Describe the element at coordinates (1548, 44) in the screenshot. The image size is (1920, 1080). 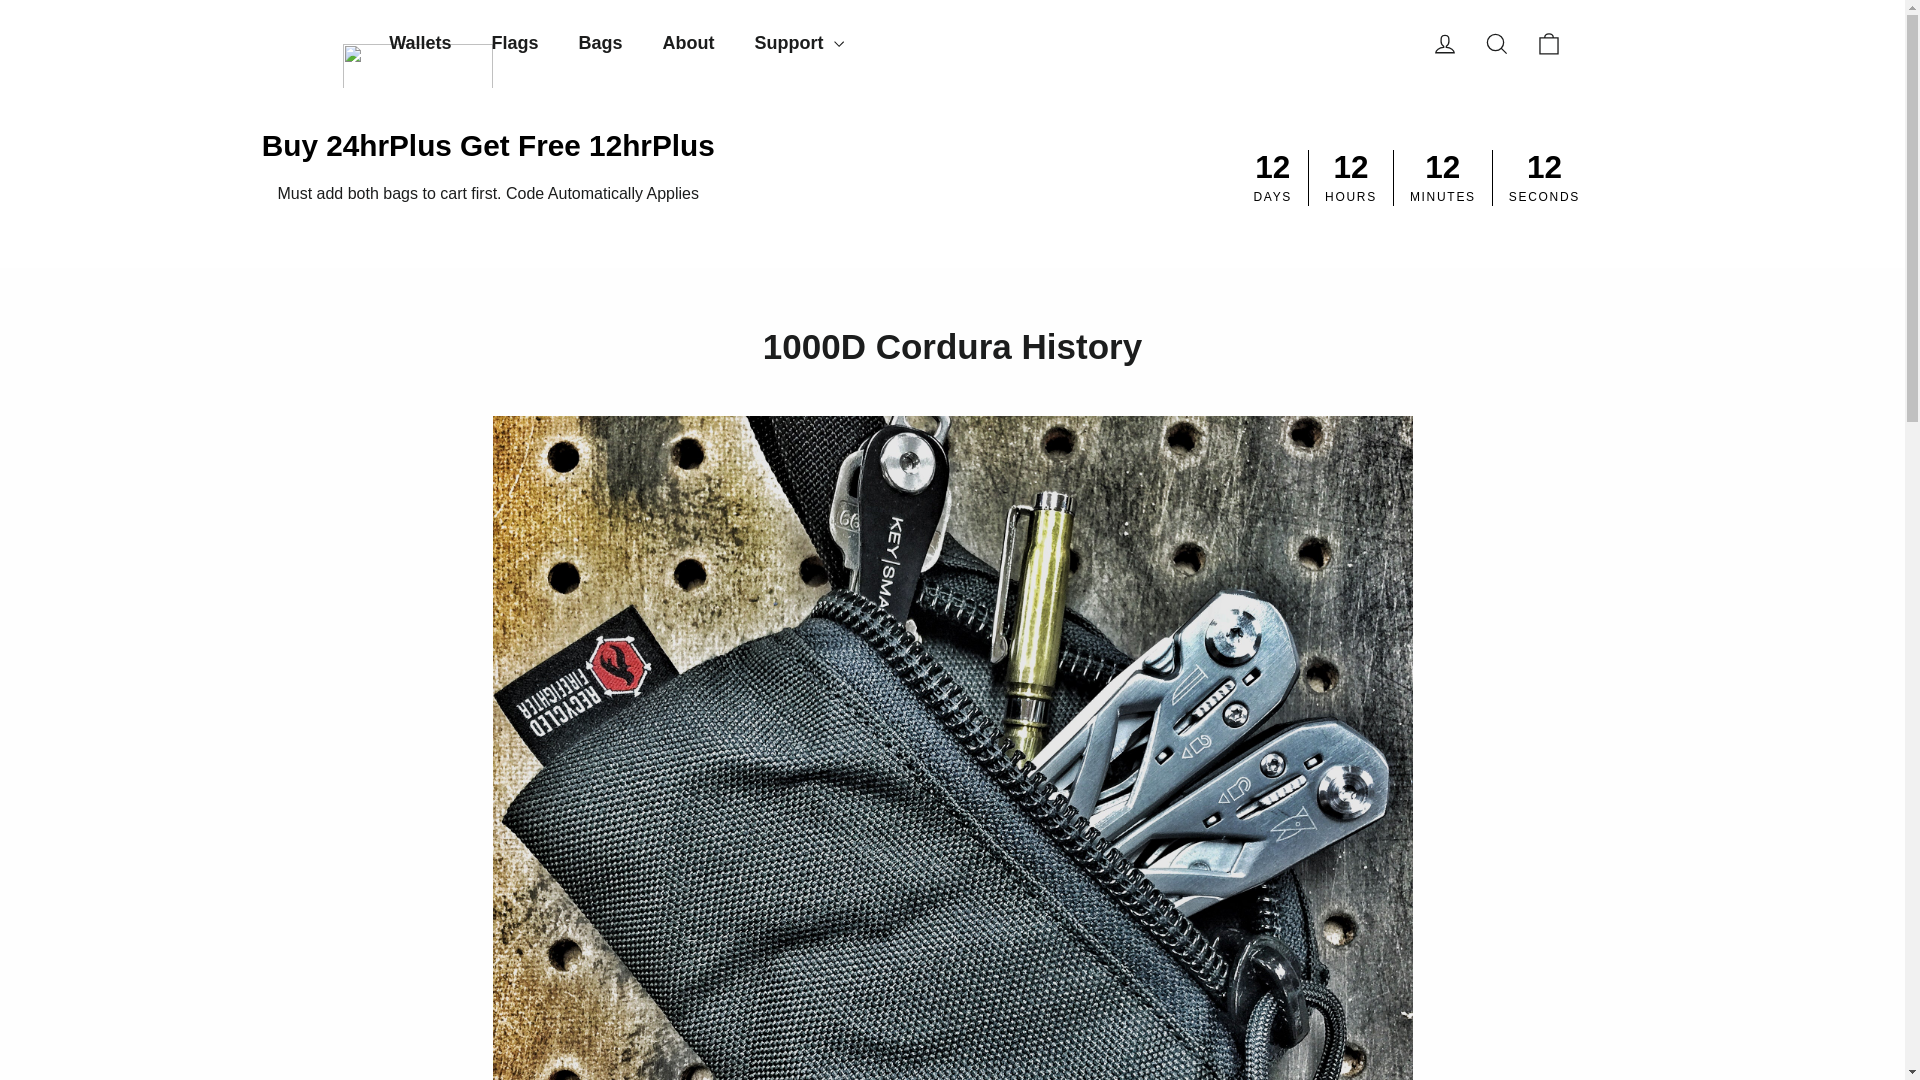
I see `Bags` at that location.